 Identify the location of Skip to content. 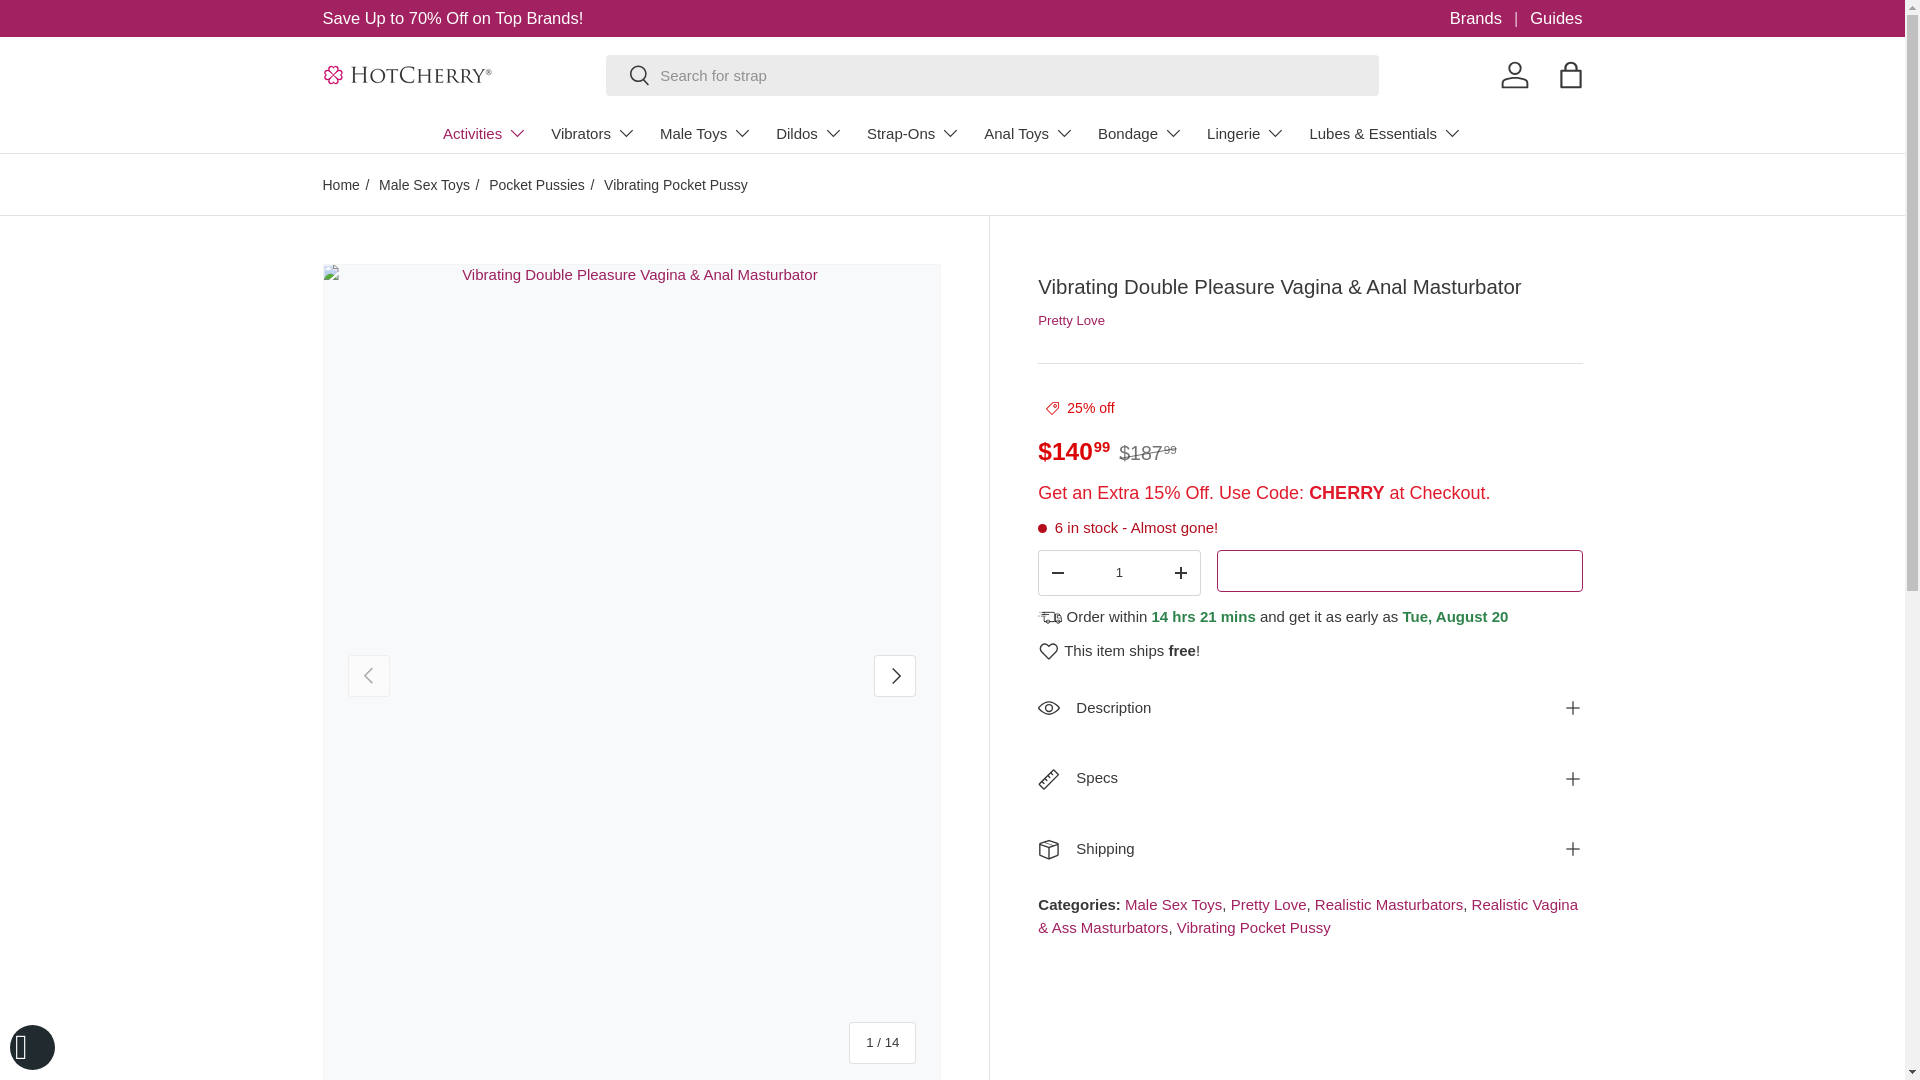
(90, 28).